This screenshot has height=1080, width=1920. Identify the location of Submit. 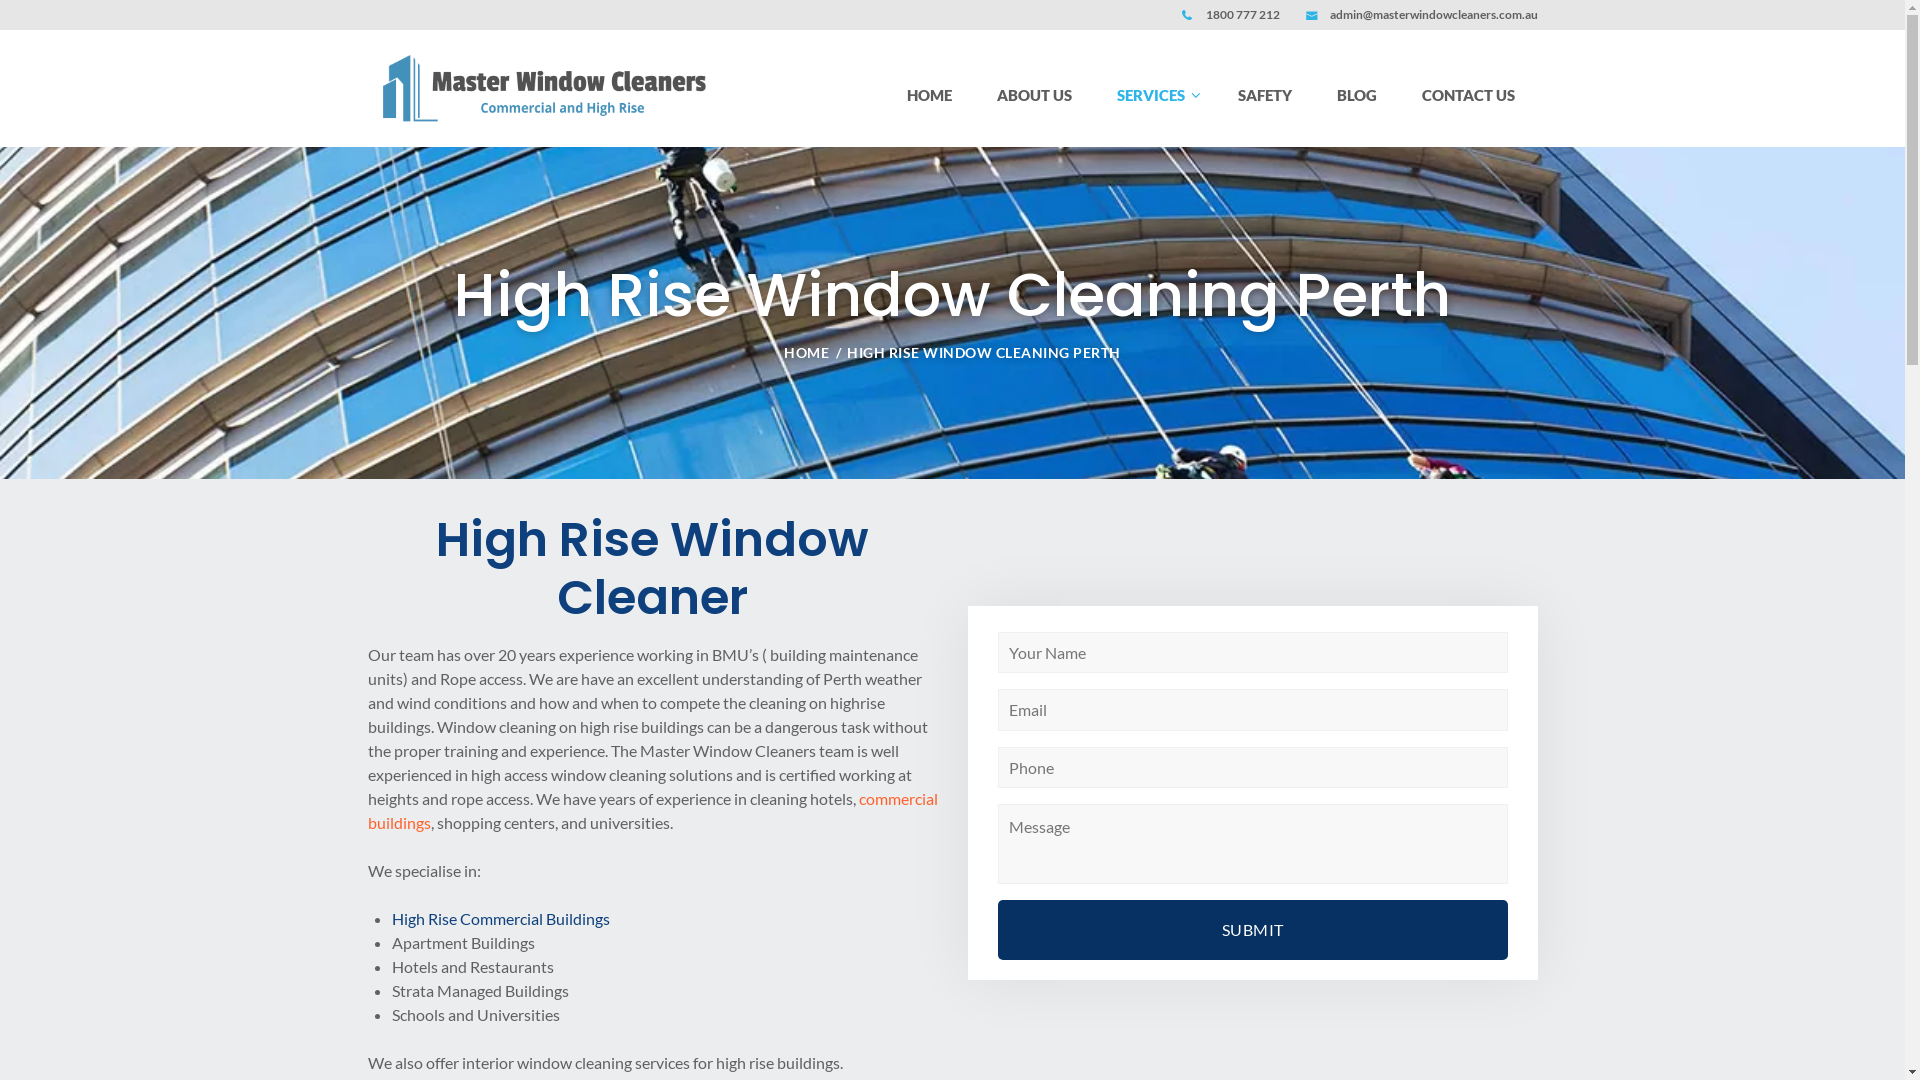
(1253, 930).